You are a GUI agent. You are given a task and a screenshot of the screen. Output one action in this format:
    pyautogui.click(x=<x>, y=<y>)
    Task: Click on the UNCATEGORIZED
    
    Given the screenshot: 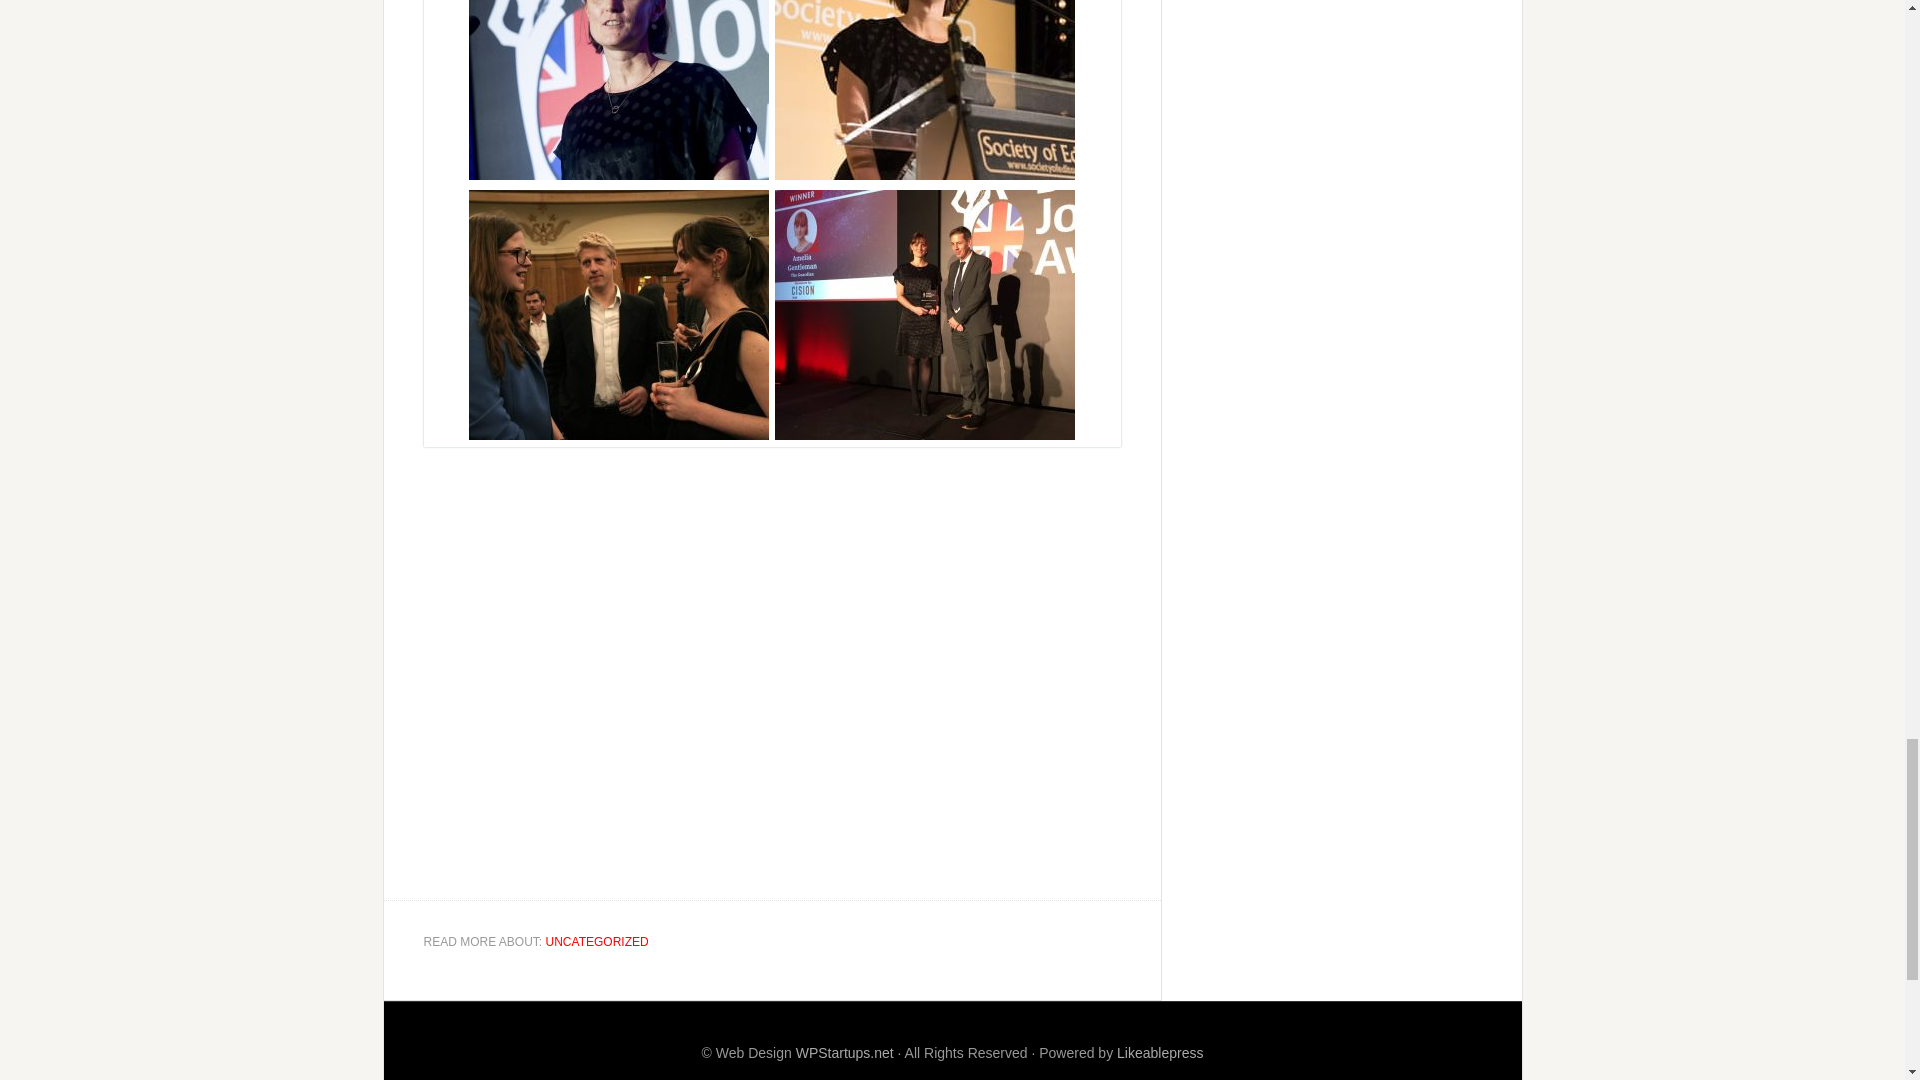 What is the action you would take?
    pyautogui.click(x=596, y=942)
    